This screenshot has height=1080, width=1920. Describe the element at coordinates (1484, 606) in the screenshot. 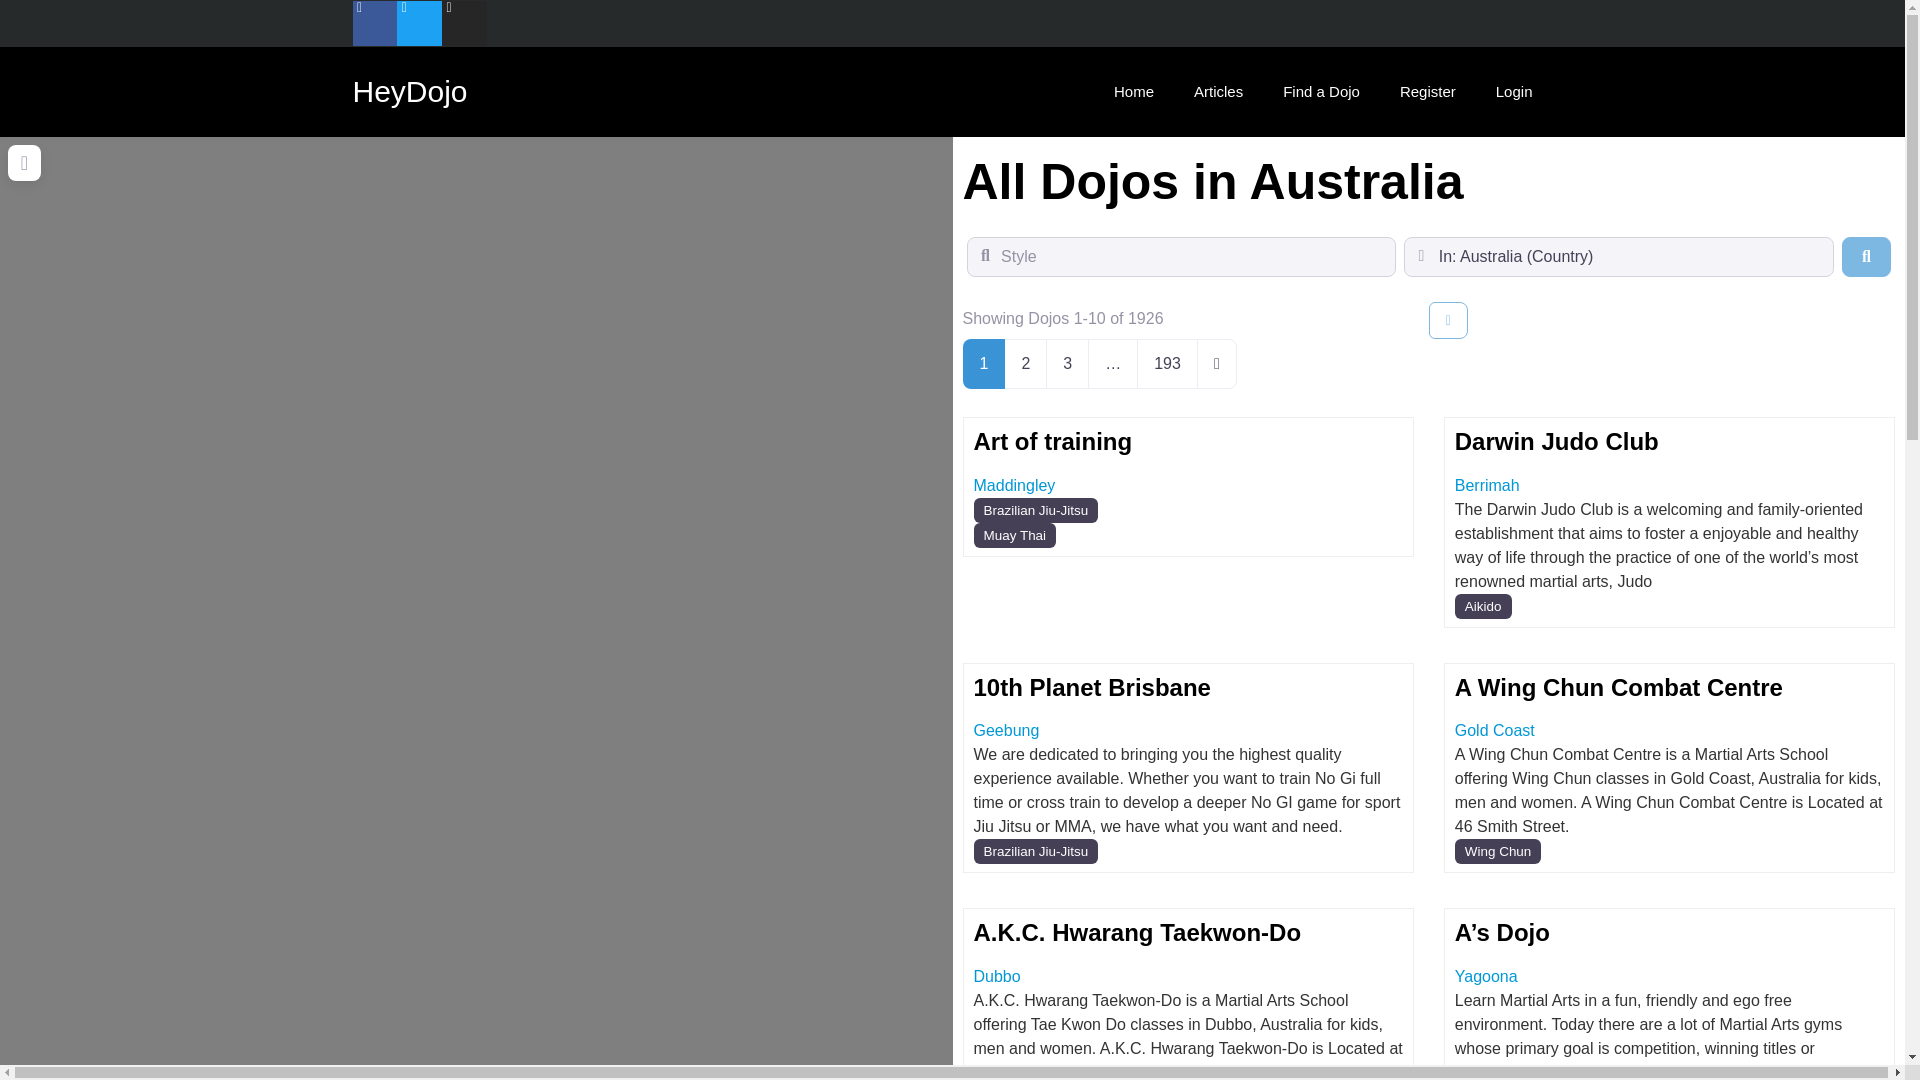

I see `Aikido` at that location.